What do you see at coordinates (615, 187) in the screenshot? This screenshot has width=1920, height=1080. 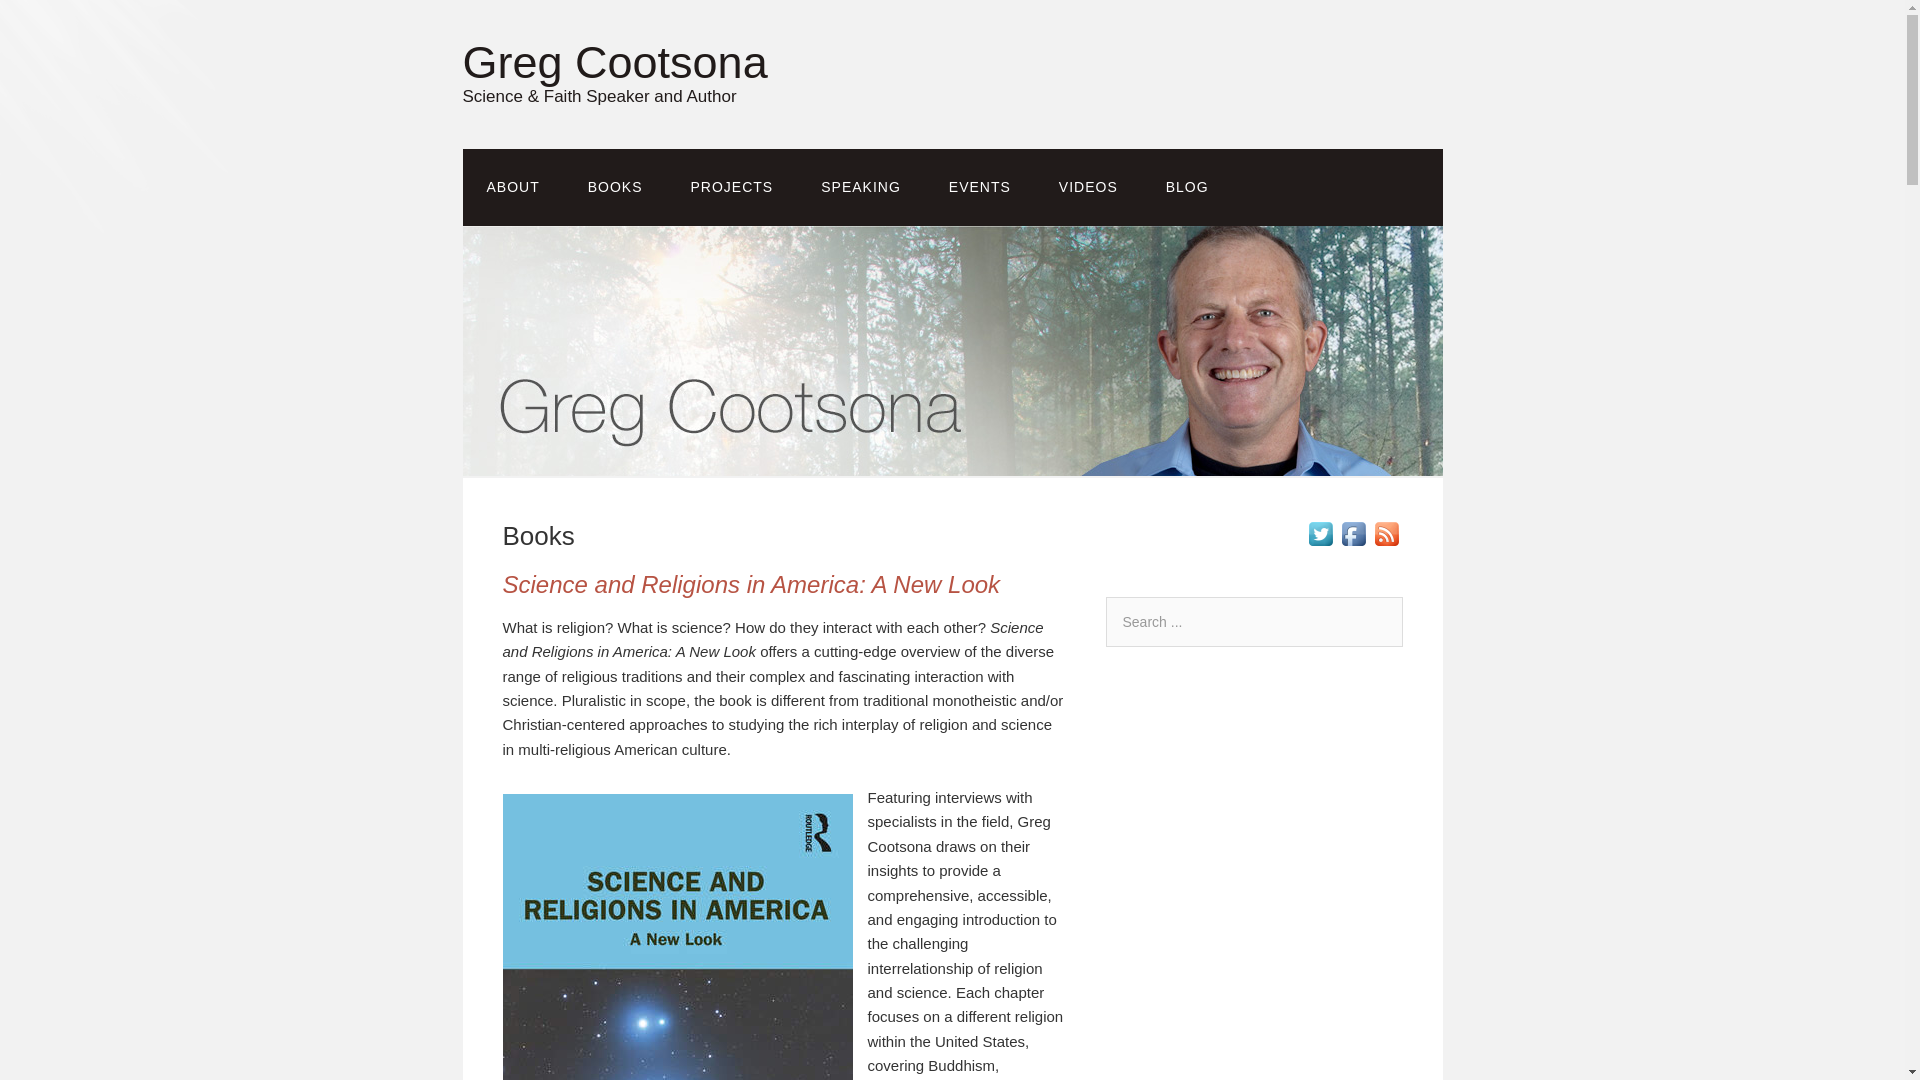 I see `BOOKS` at bounding box center [615, 187].